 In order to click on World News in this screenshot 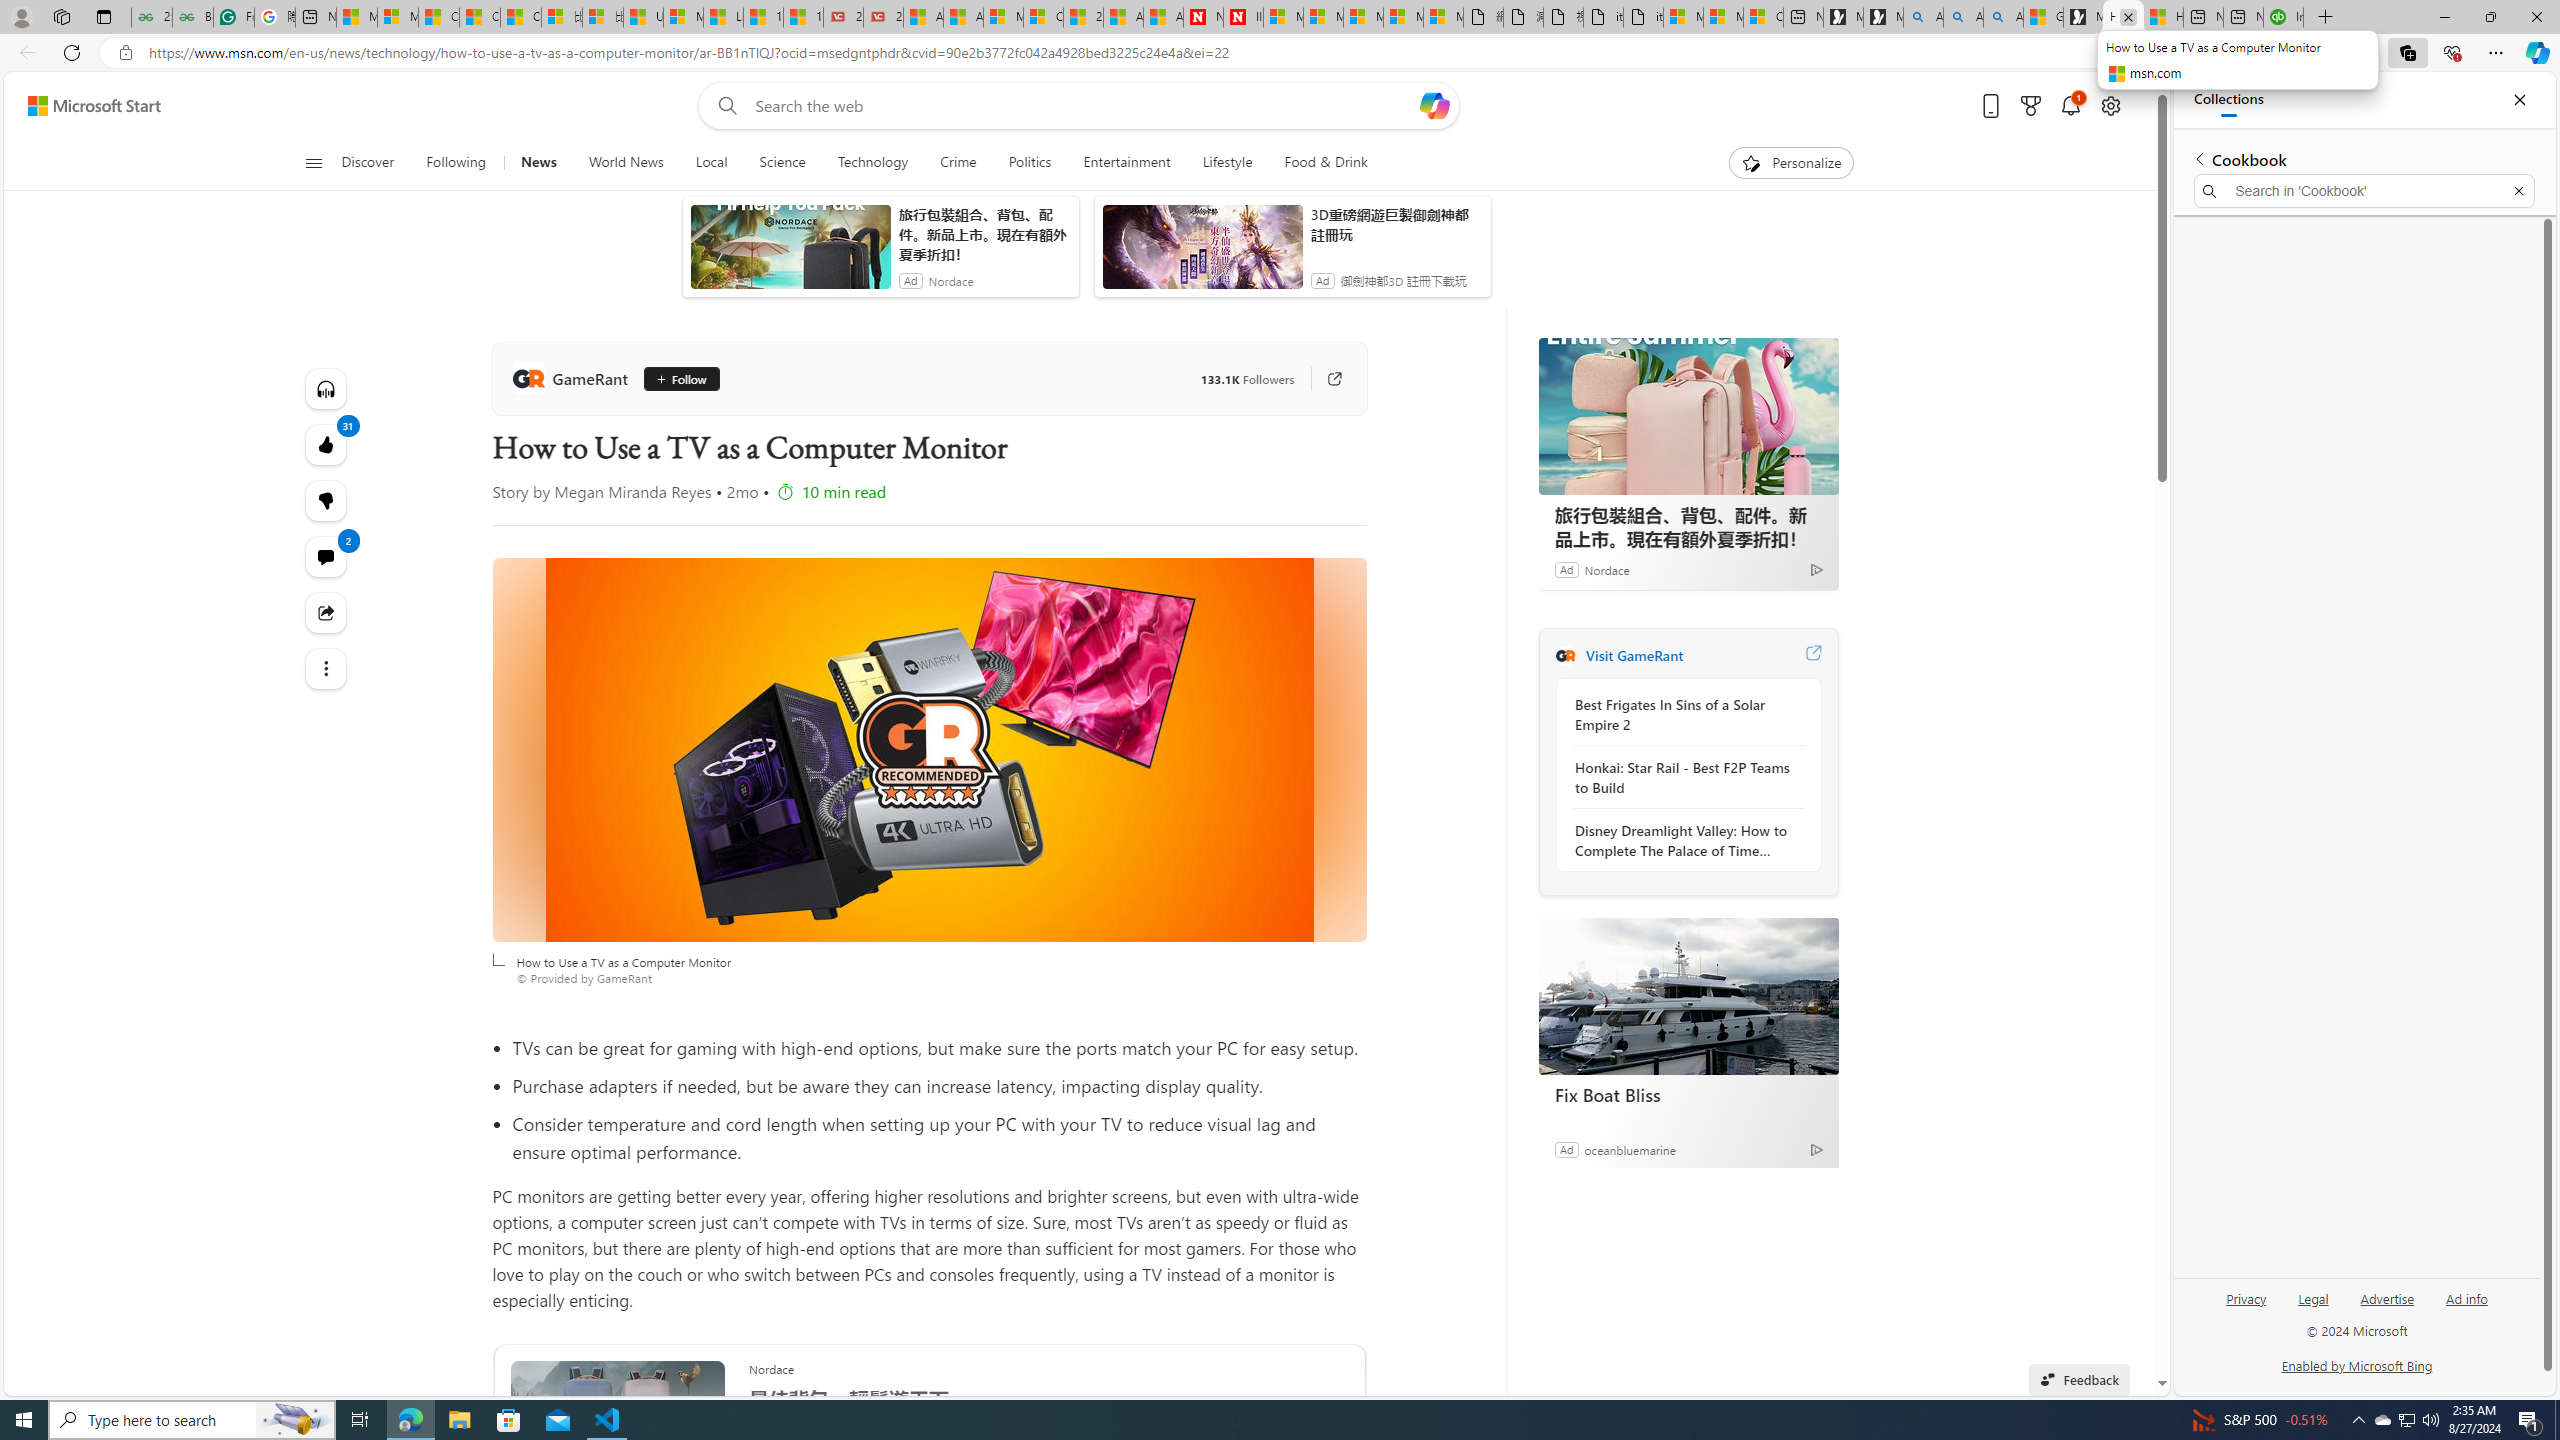, I will do `click(626, 163)`.